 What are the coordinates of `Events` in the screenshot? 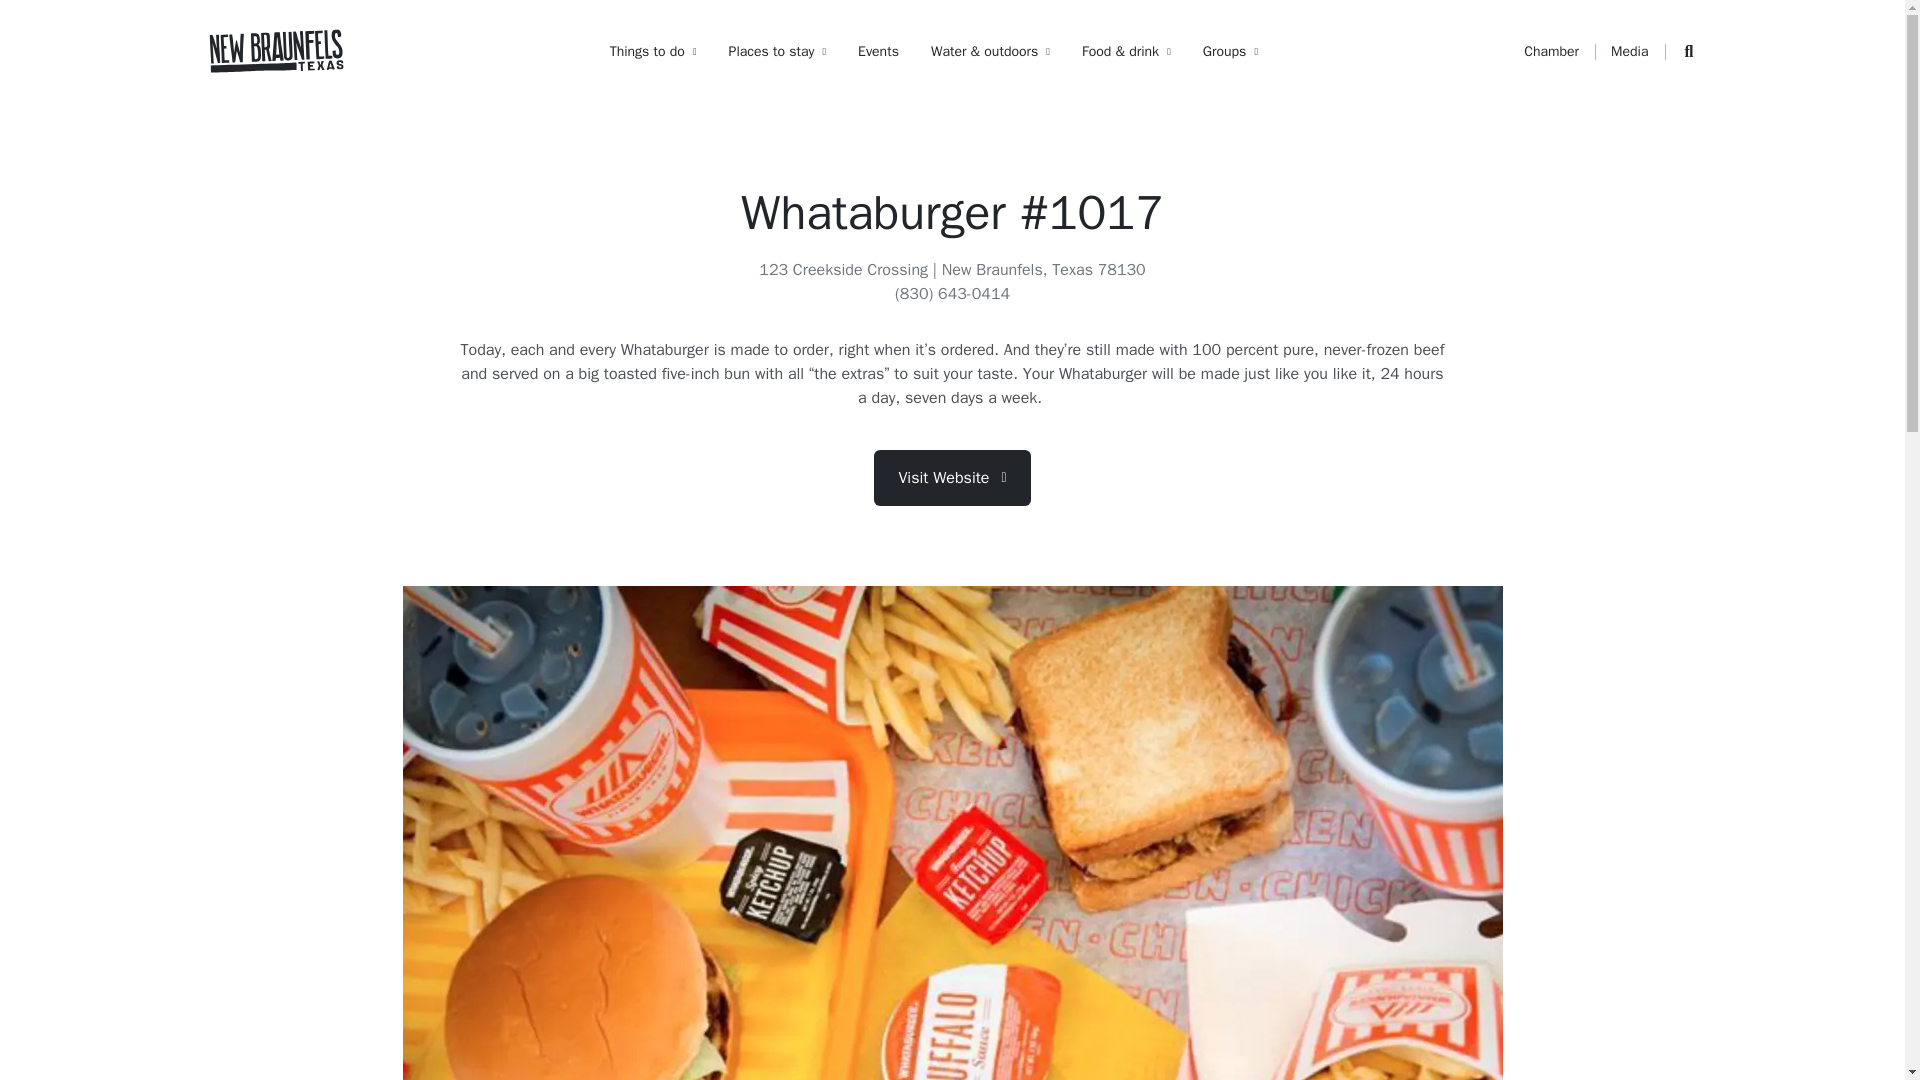 It's located at (878, 52).